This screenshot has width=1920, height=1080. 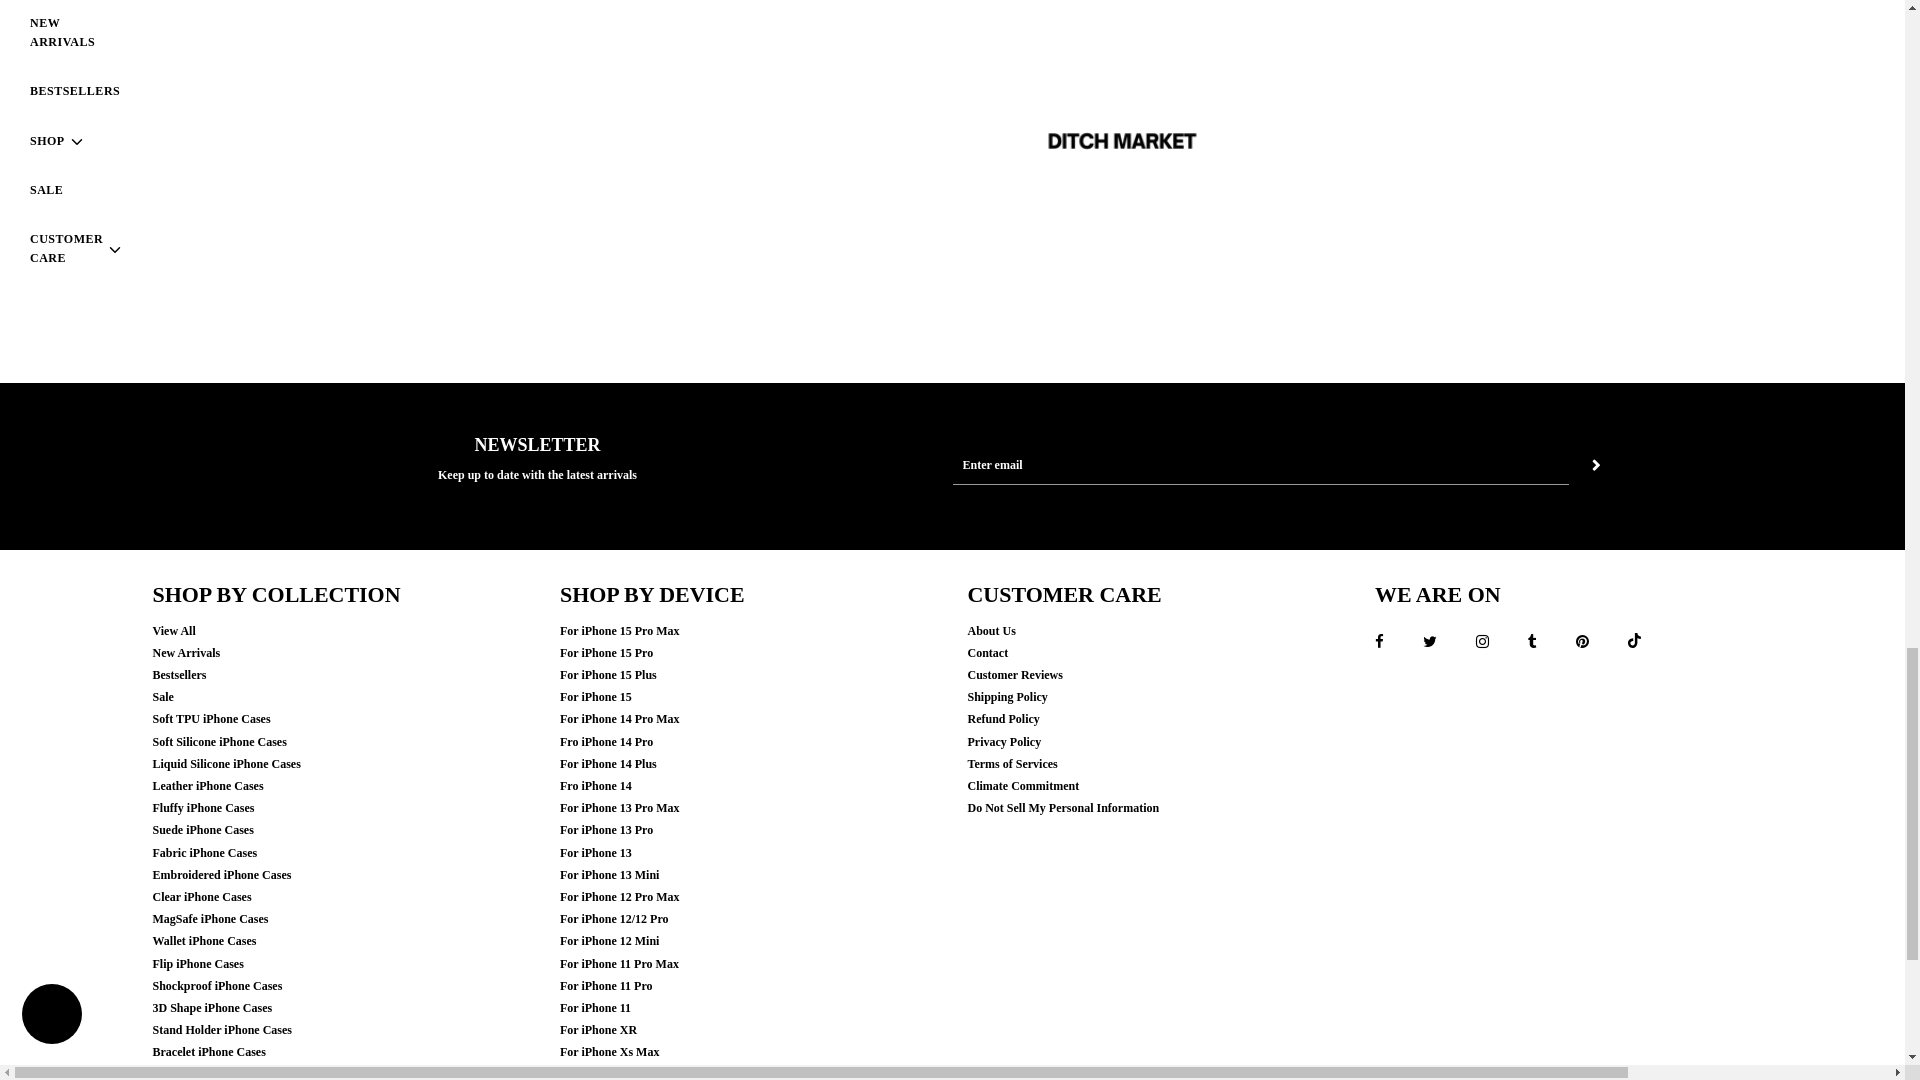 What do you see at coordinates (1144, 90) in the screenshot?
I see `Lattice Black Soft Silicone iPhone Case` at bounding box center [1144, 90].